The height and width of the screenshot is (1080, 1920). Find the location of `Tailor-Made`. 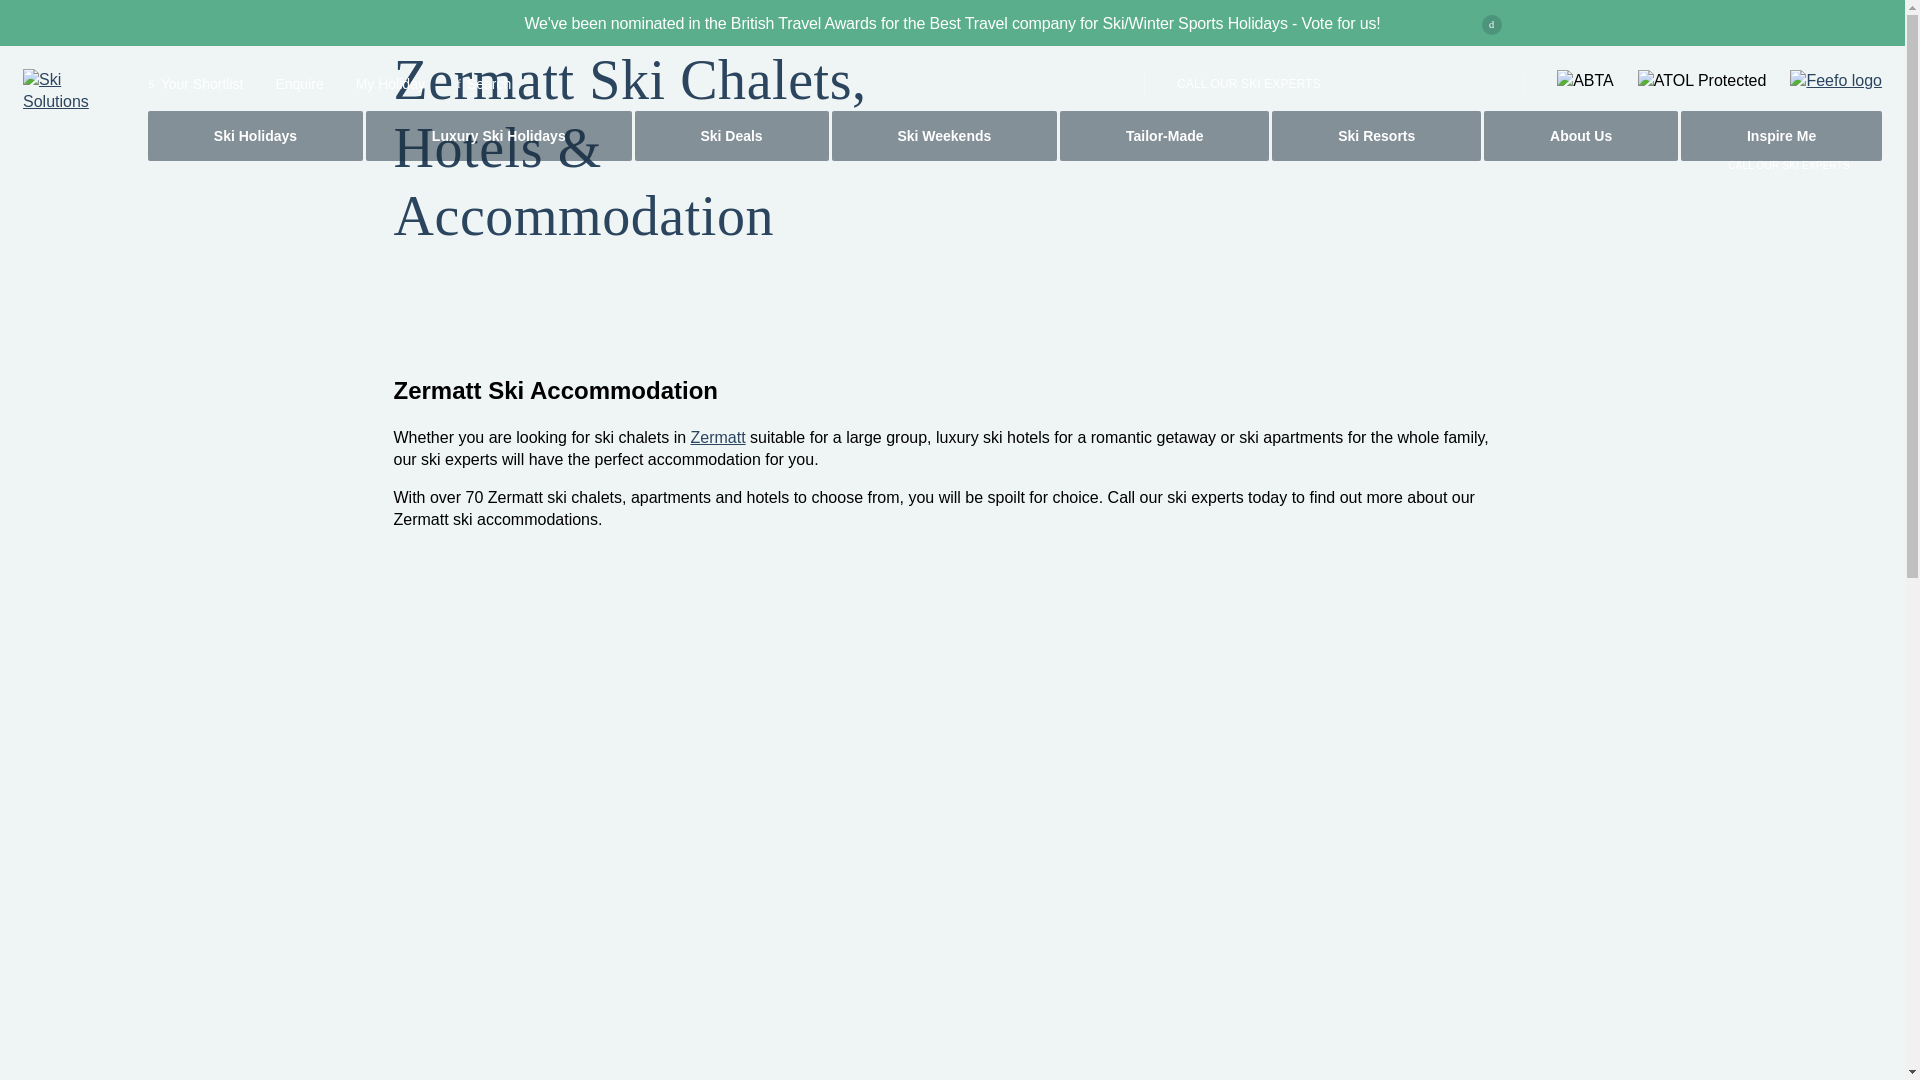

Tailor-Made is located at coordinates (1164, 136).